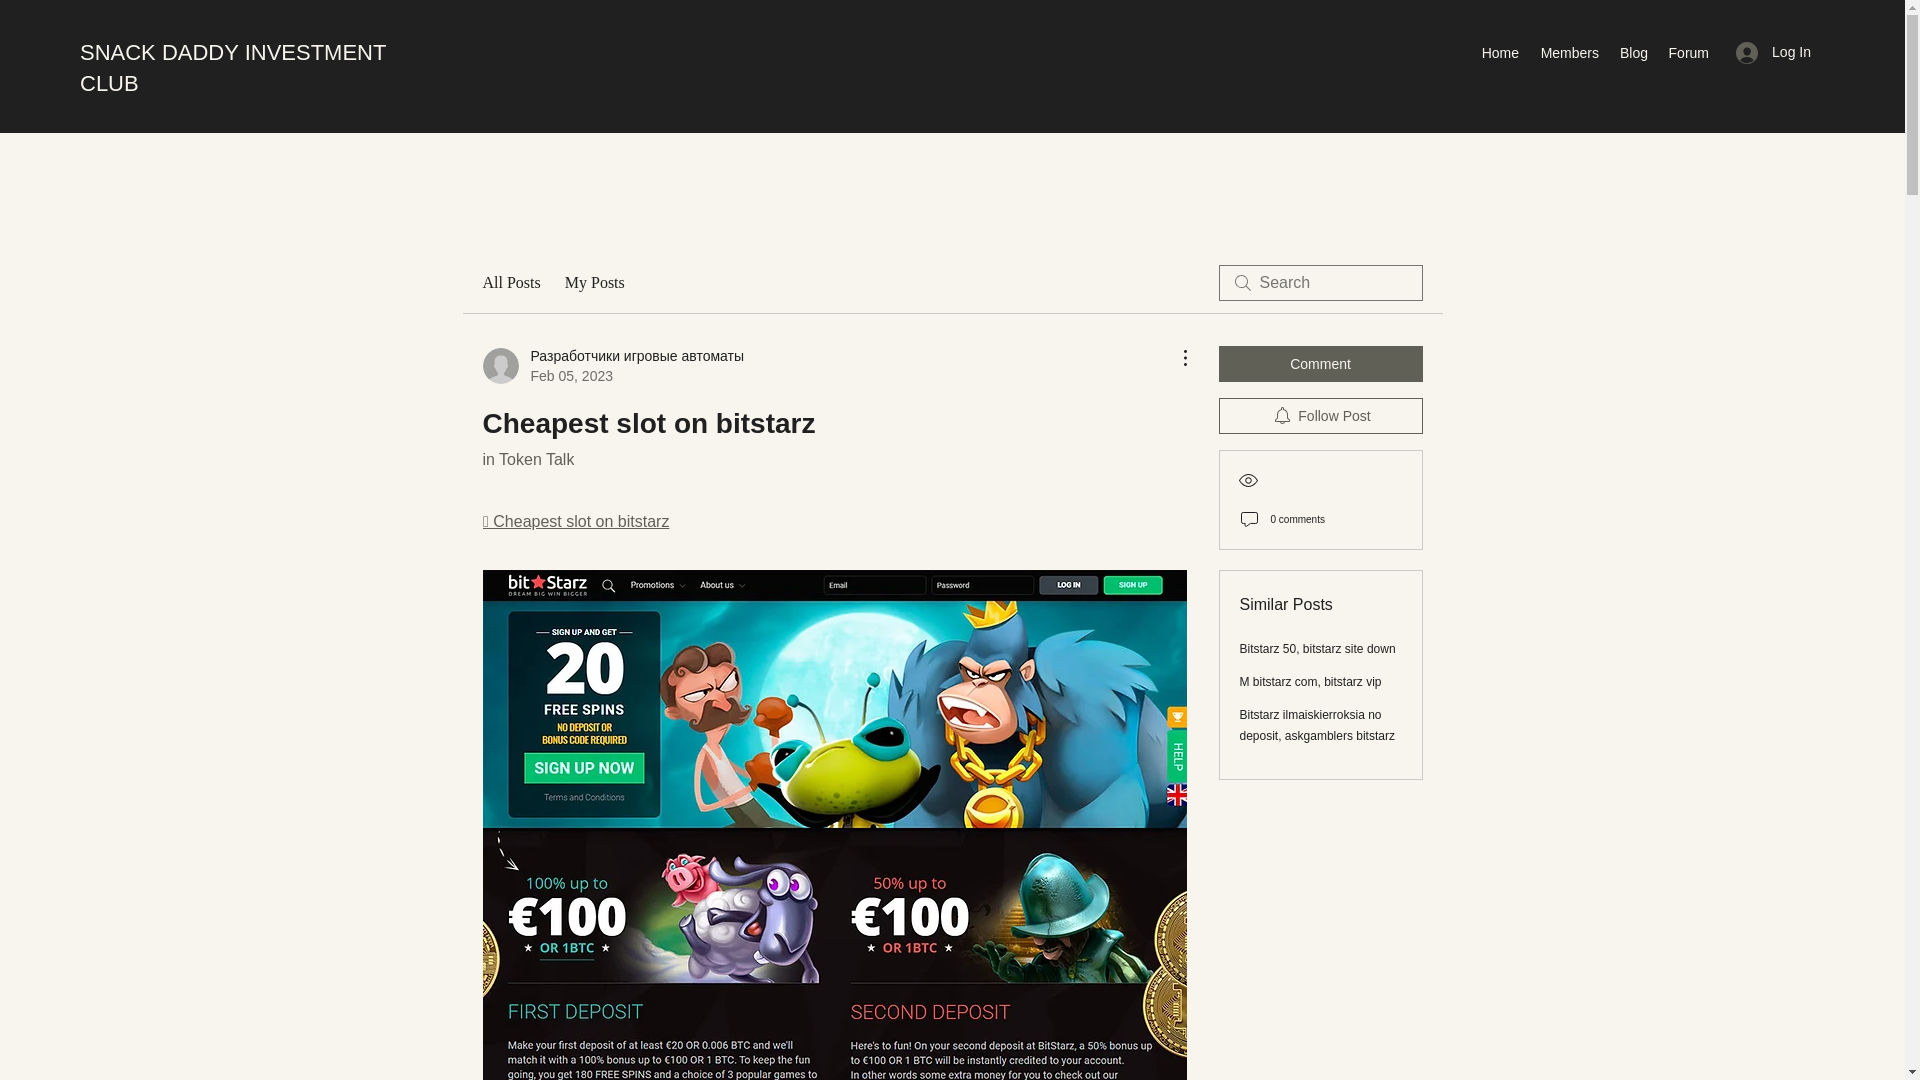 This screenshot has width=1920, height=1080. What do you see at coordinates (1311, 682) in the screenshot?
I see `M bitstarz com, bitstarz vip` at bounding box center [1311, 682].